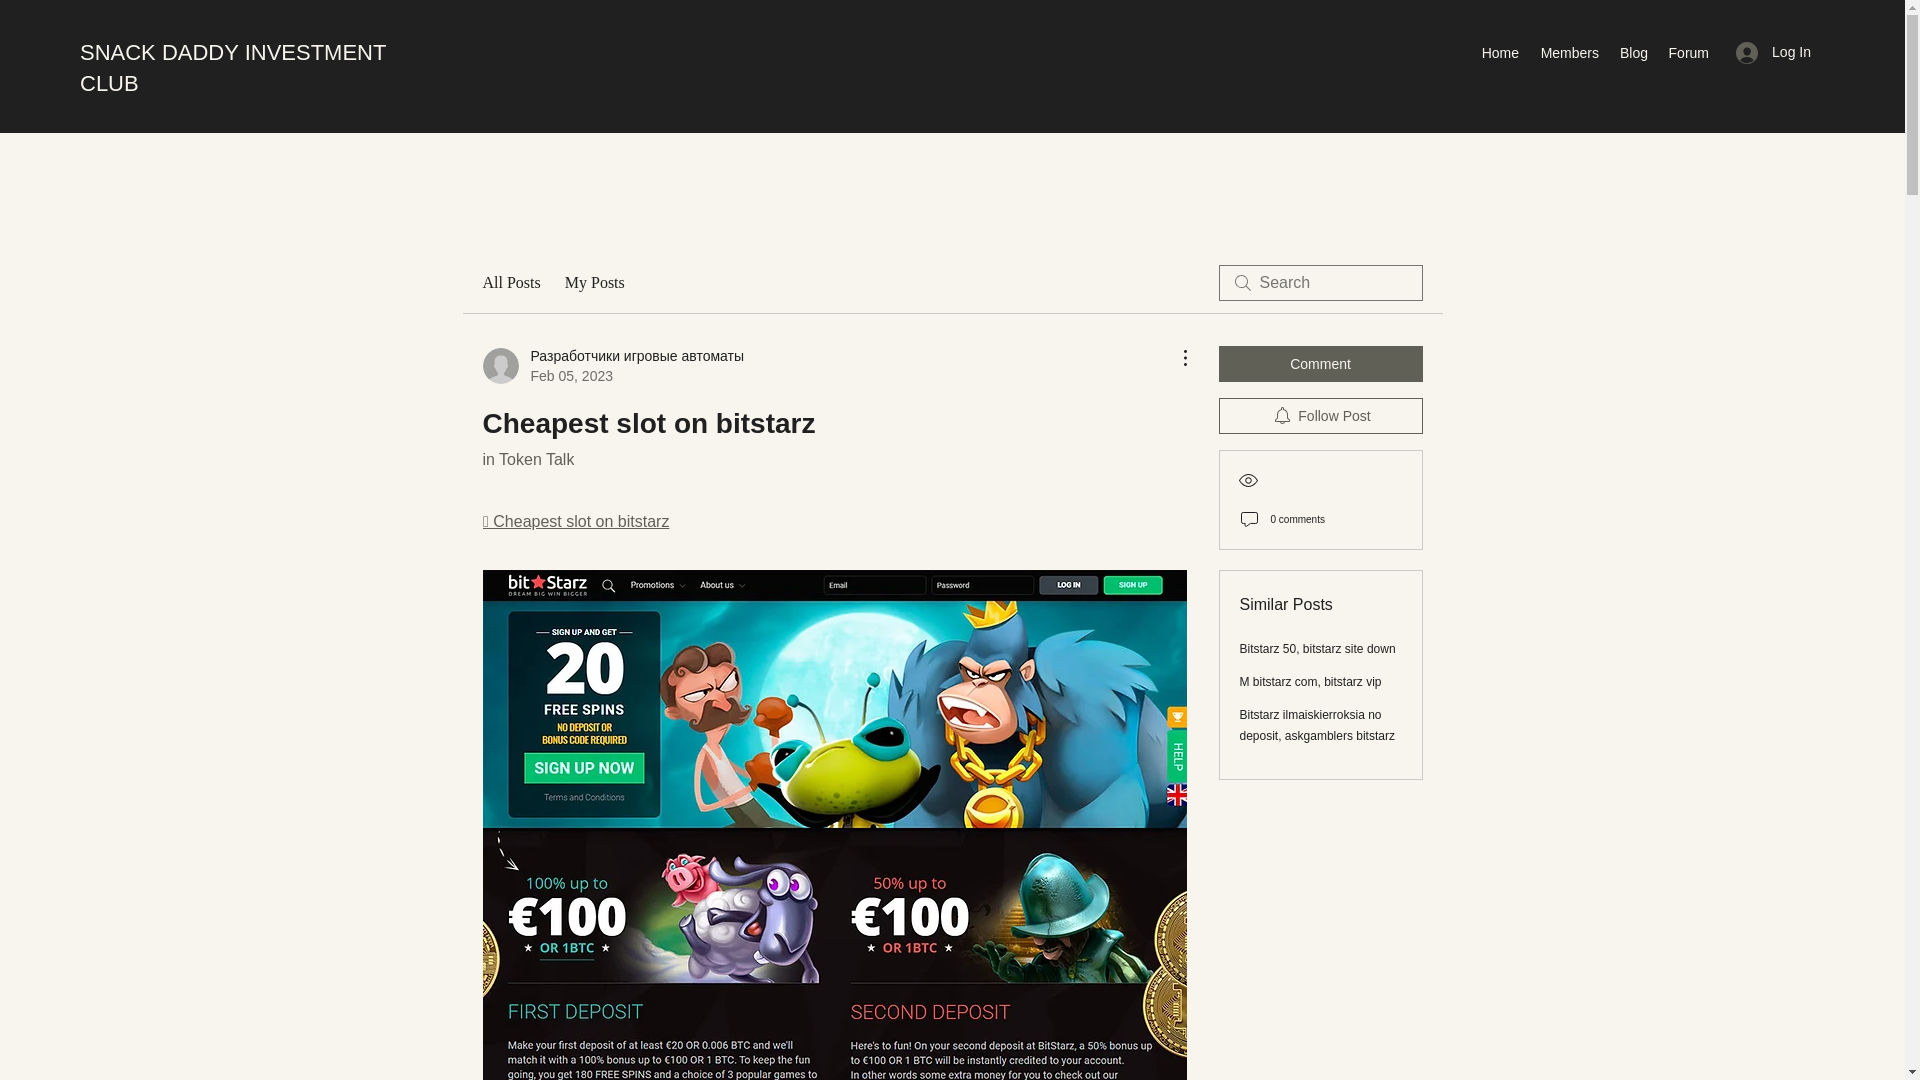 This screenshot has width=1920, height=1080. What do you see at coordinates (1311, 682) in the screenshot?
I see `M bitstarz com, bitstarz vip` at bounding box center [1311, 682].